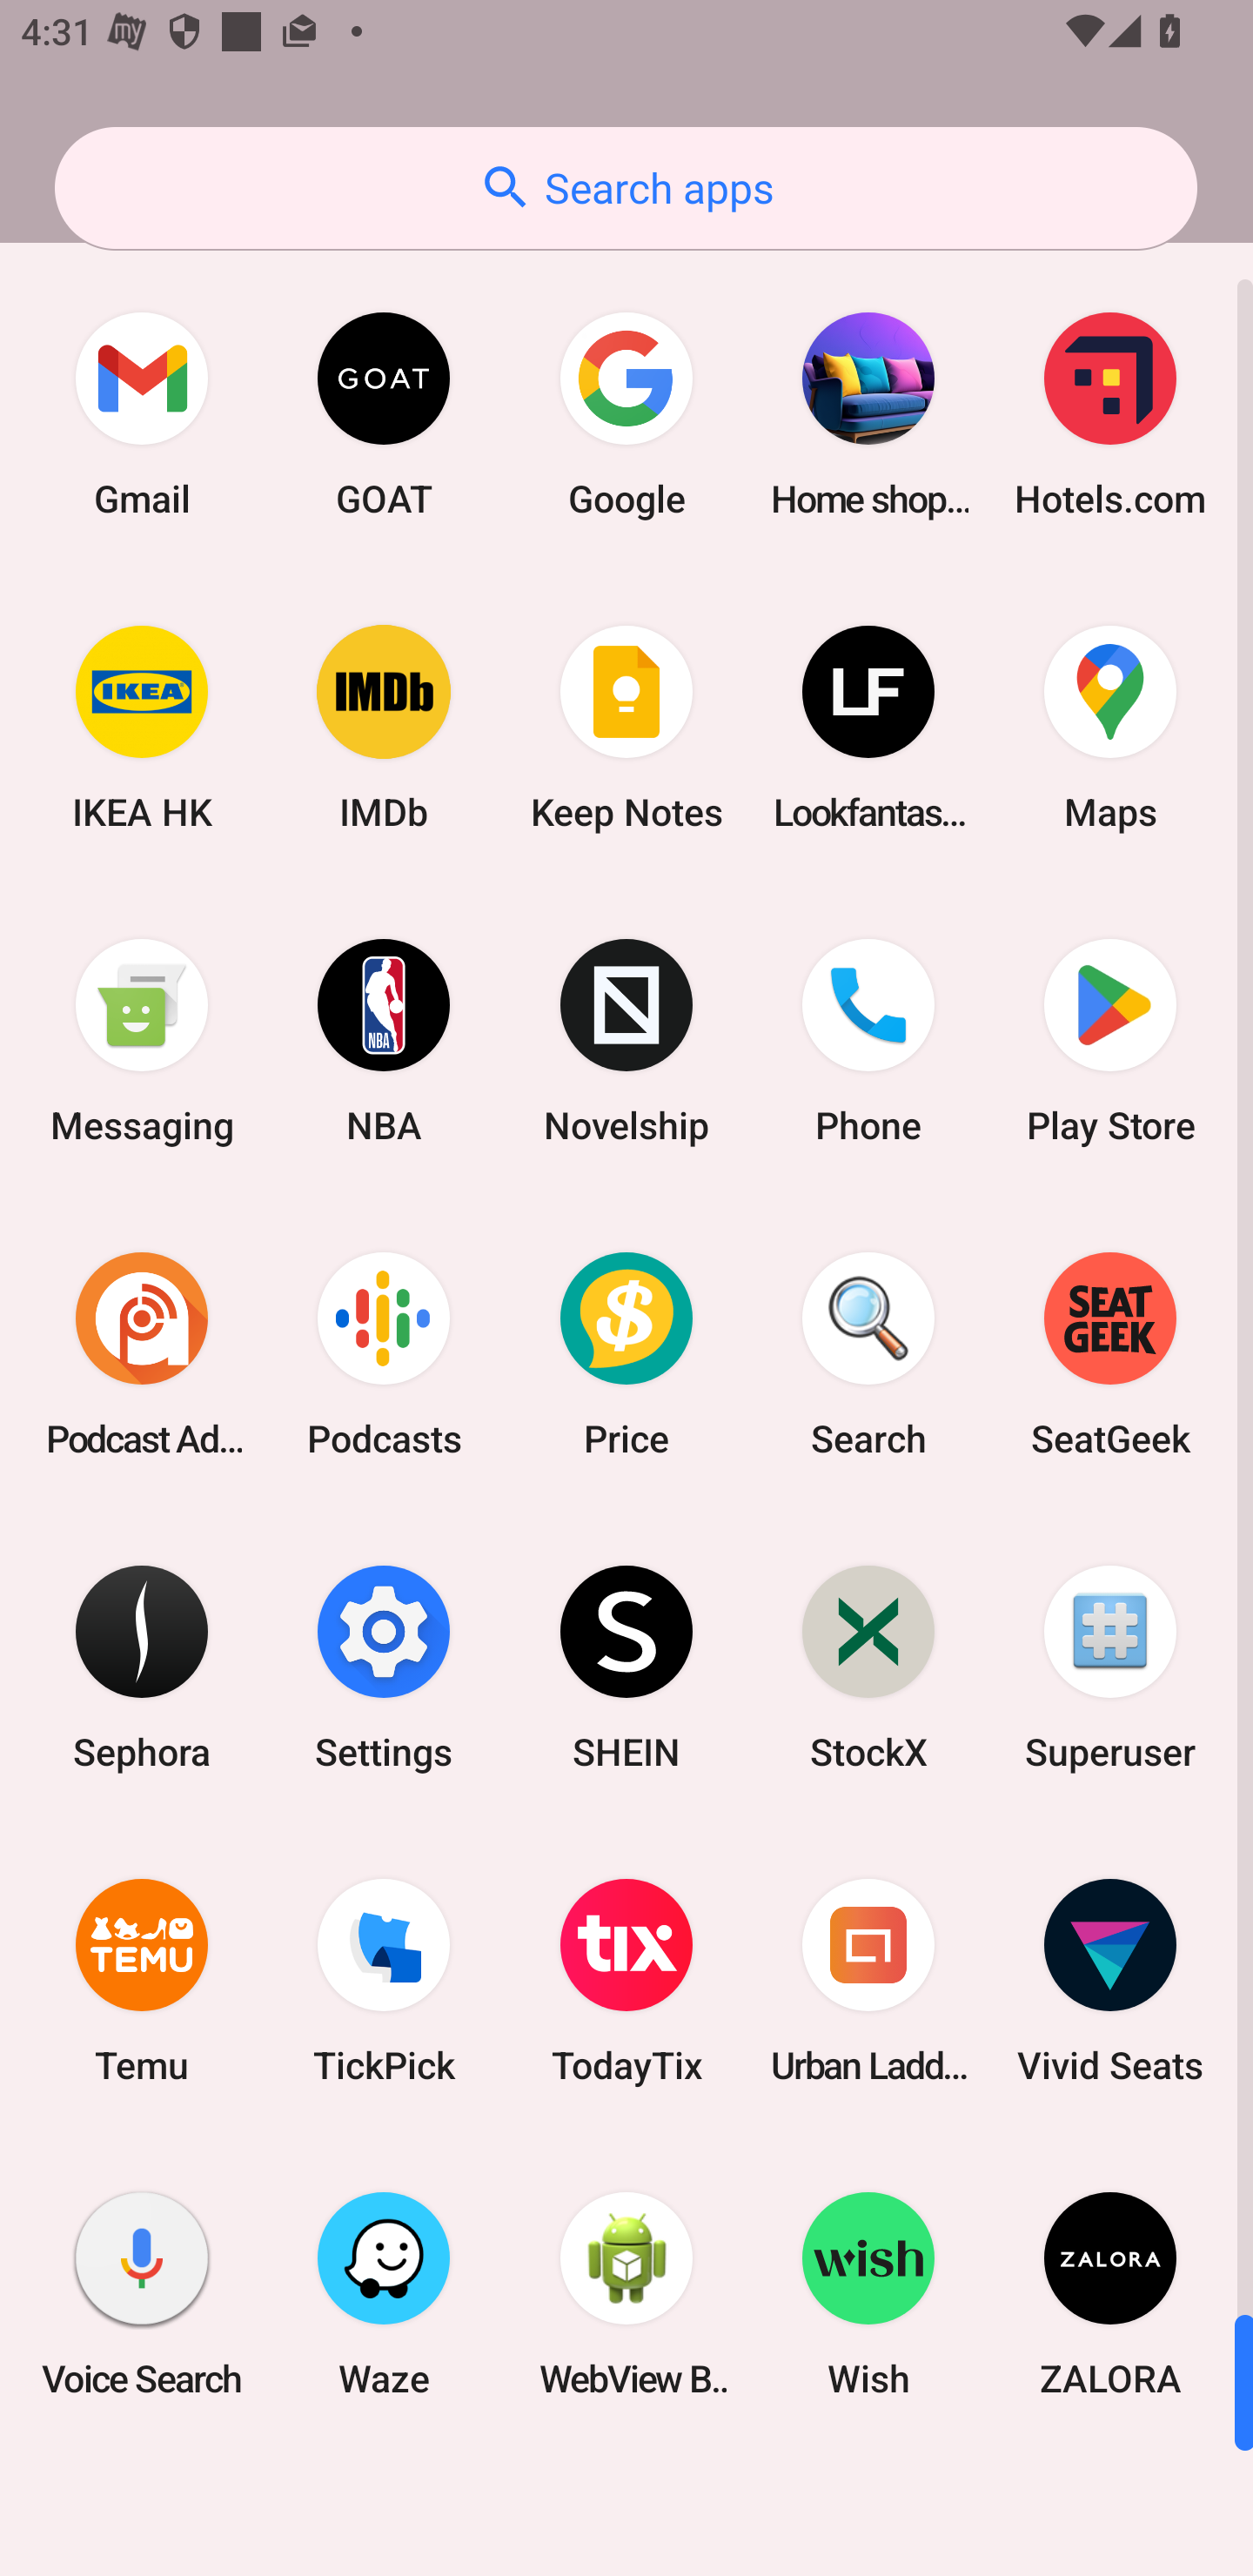  I want to click on NBA, so click(384, 1041).